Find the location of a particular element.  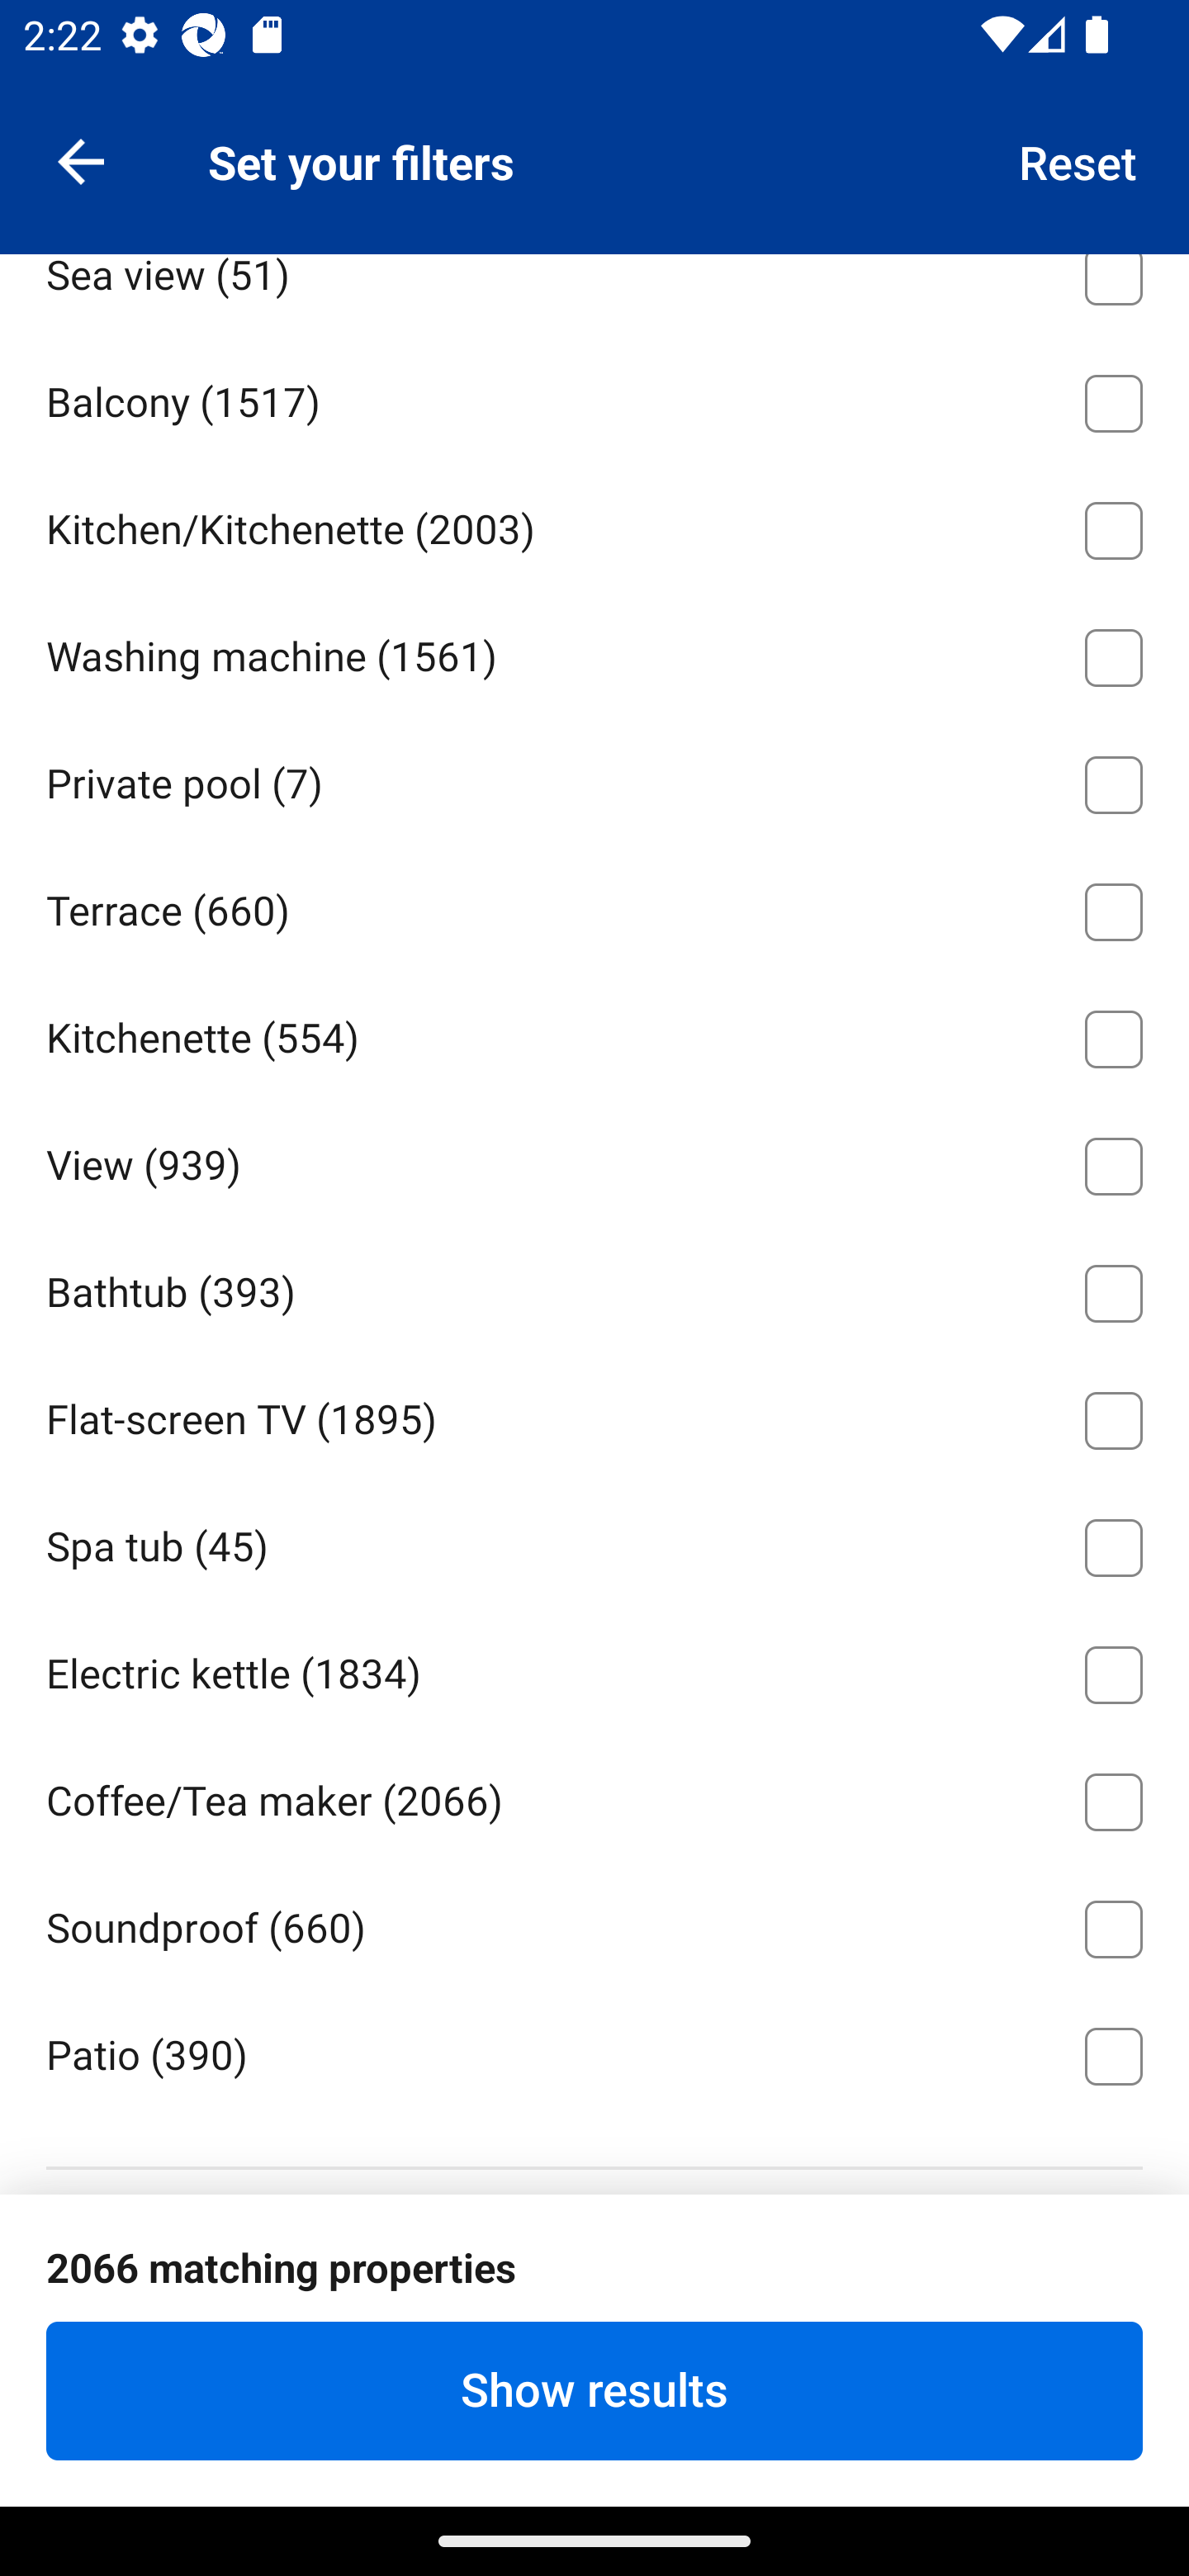

Washing machine ⁦(1561) is located at coordinates (594, 652).